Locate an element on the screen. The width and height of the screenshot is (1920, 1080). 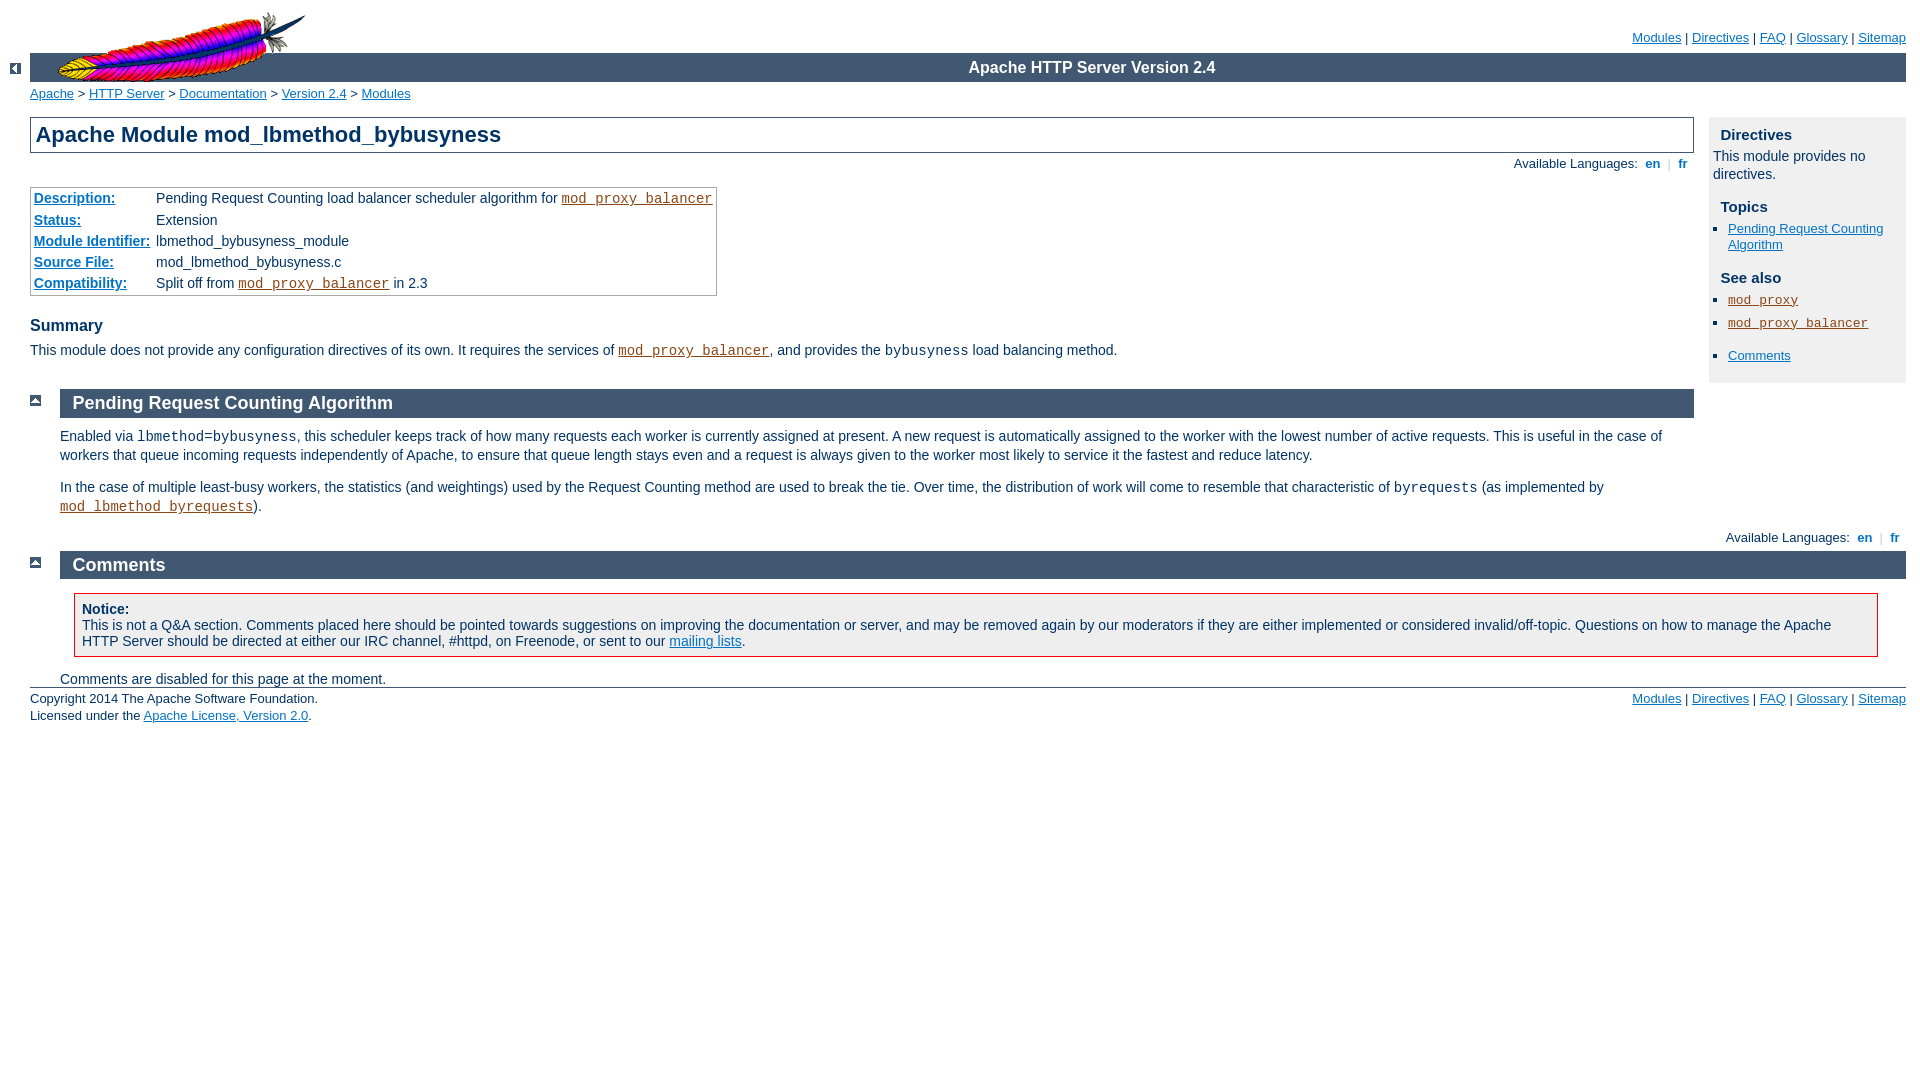
 fr  is located at coordinates (1896, 538).